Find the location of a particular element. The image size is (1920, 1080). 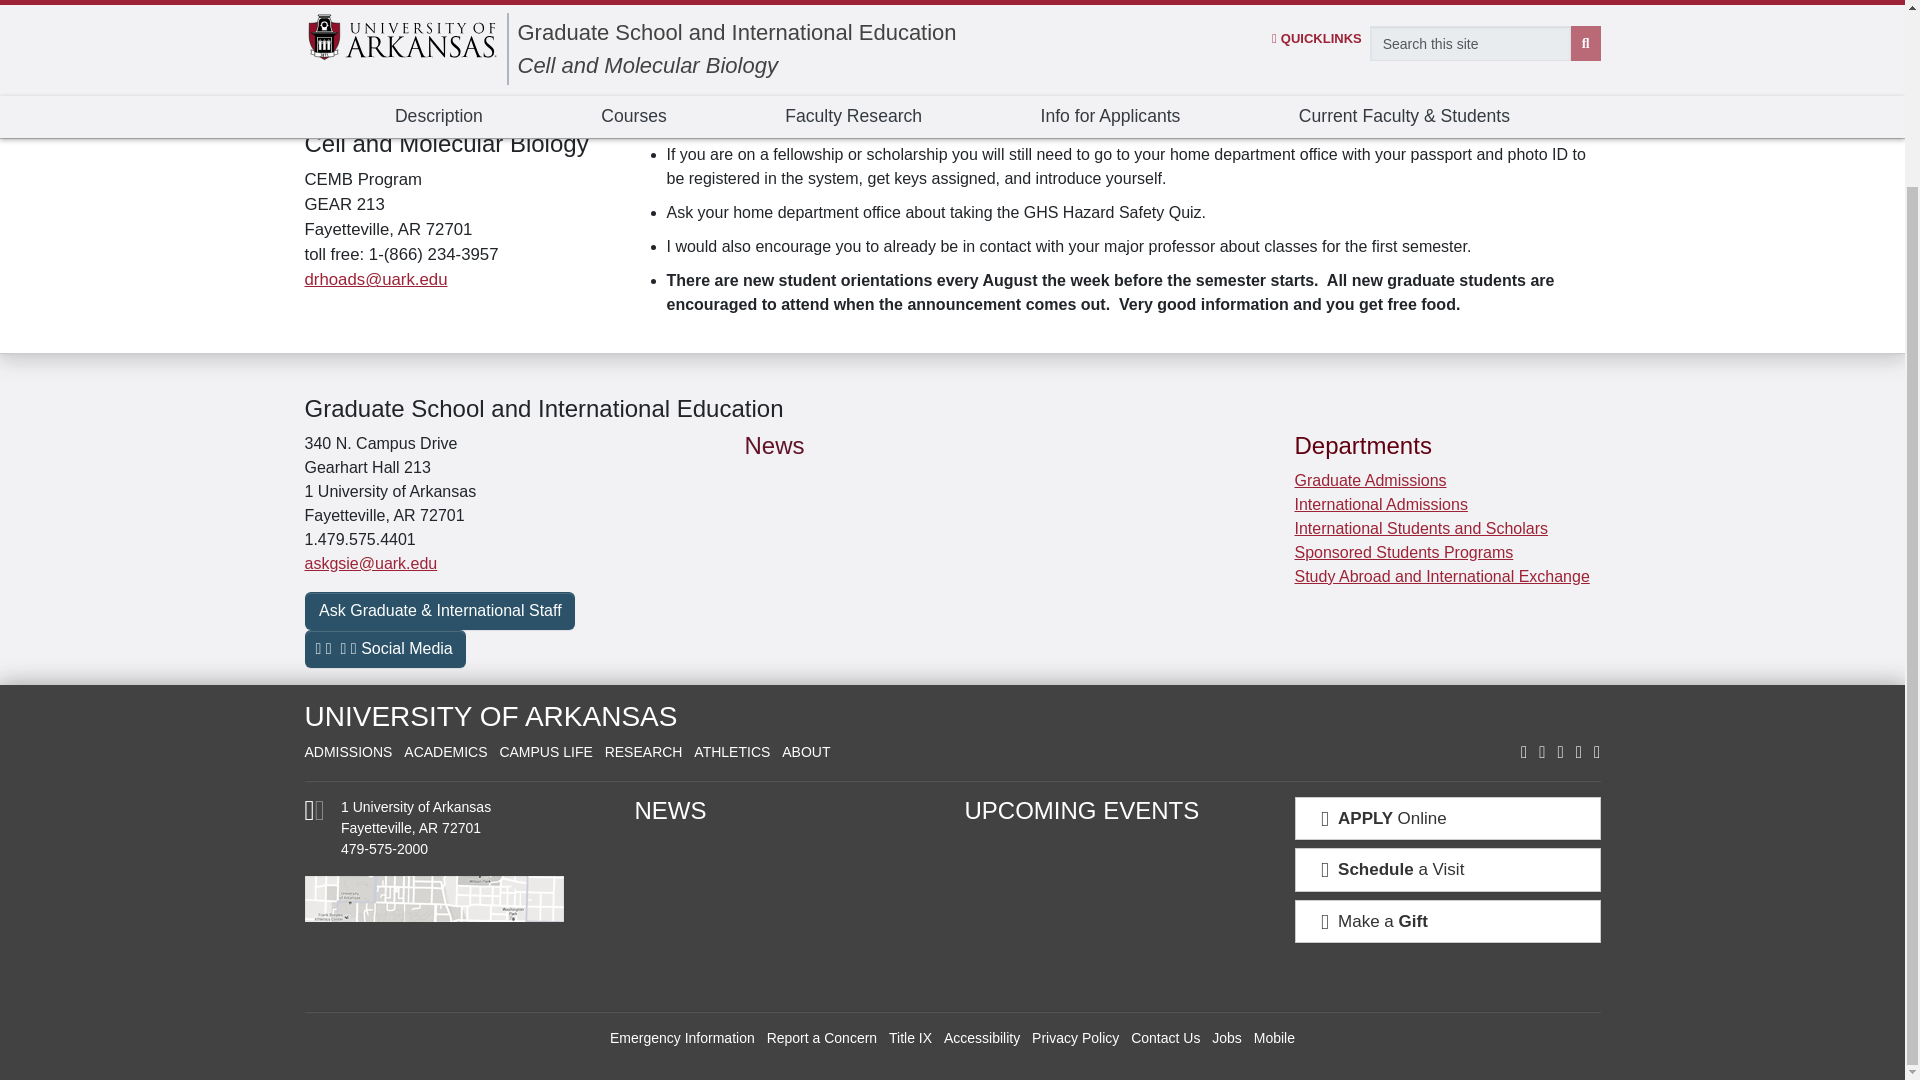

Sponsoring an Applicant is located at coordinates (448, 22).